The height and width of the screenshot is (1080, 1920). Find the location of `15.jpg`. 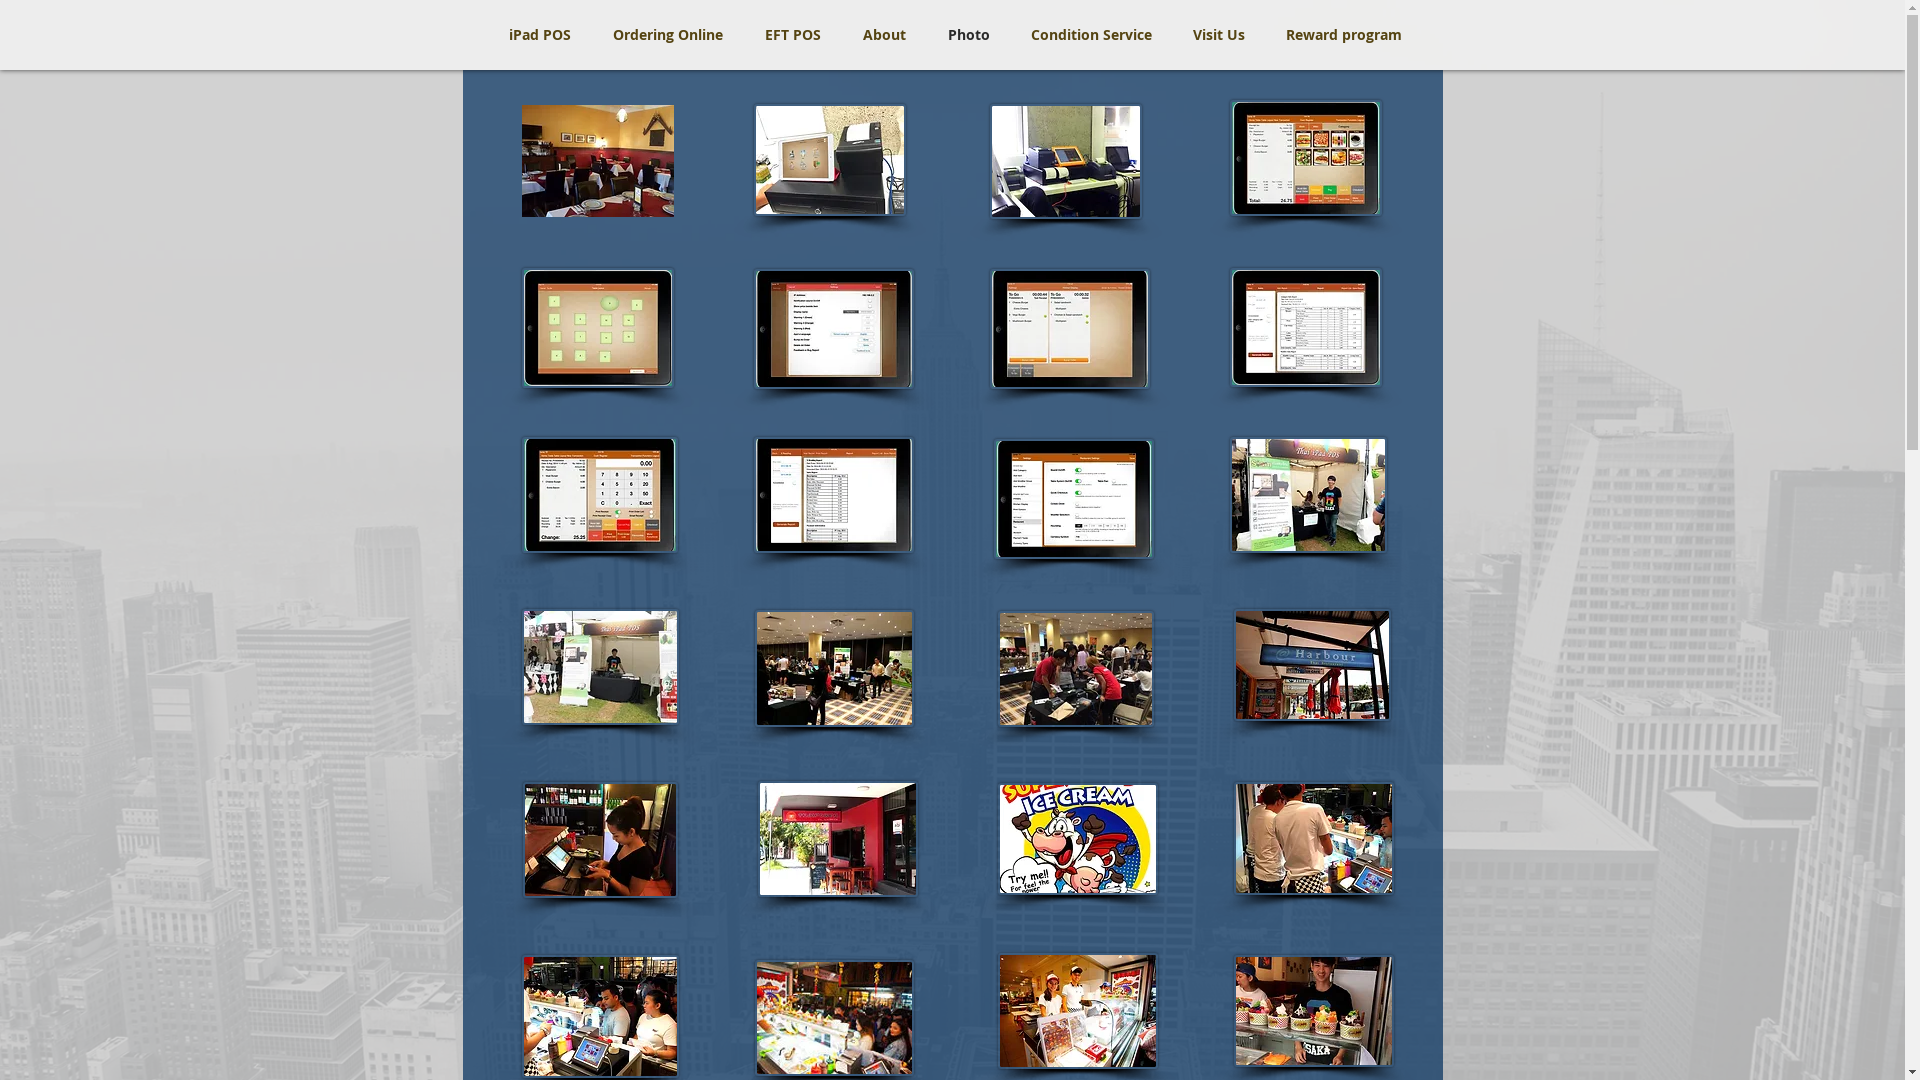

15.jpg is located at coordinates (600, 840).